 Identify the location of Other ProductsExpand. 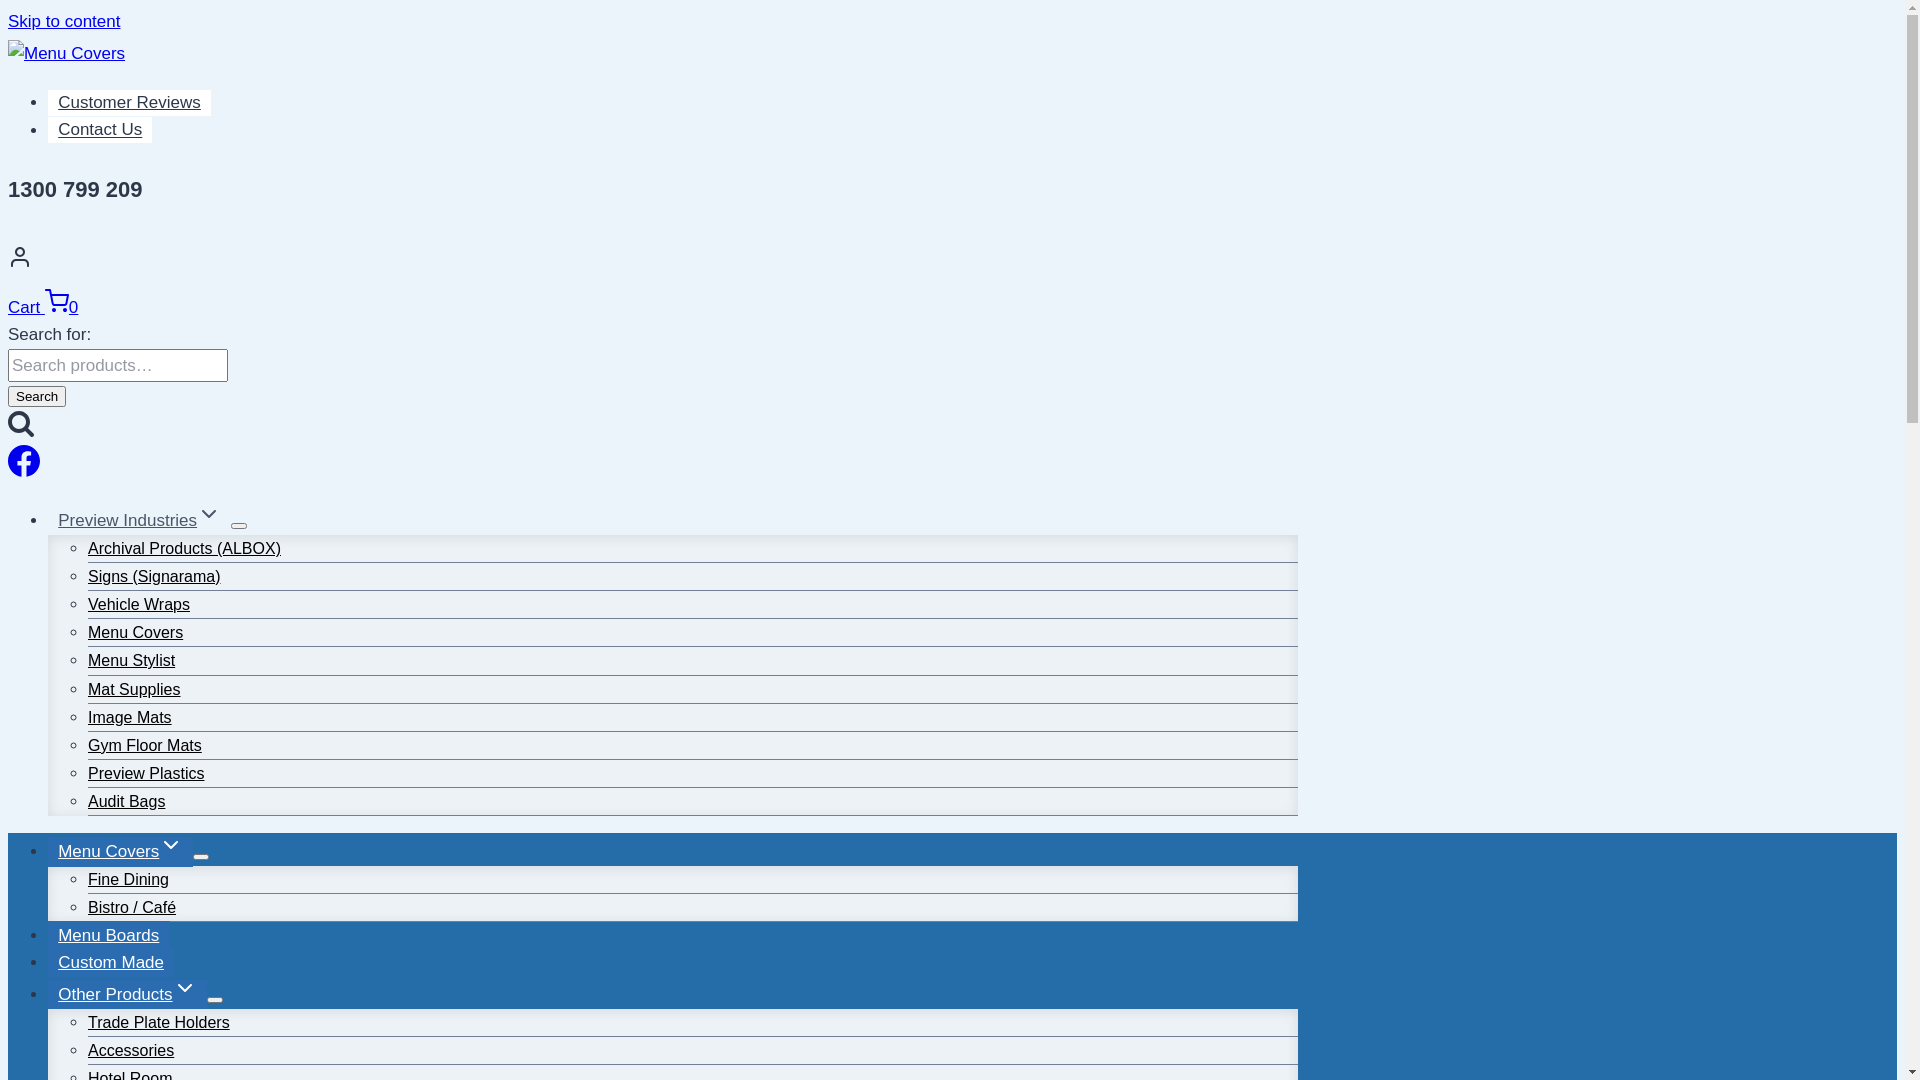
(128, 994).